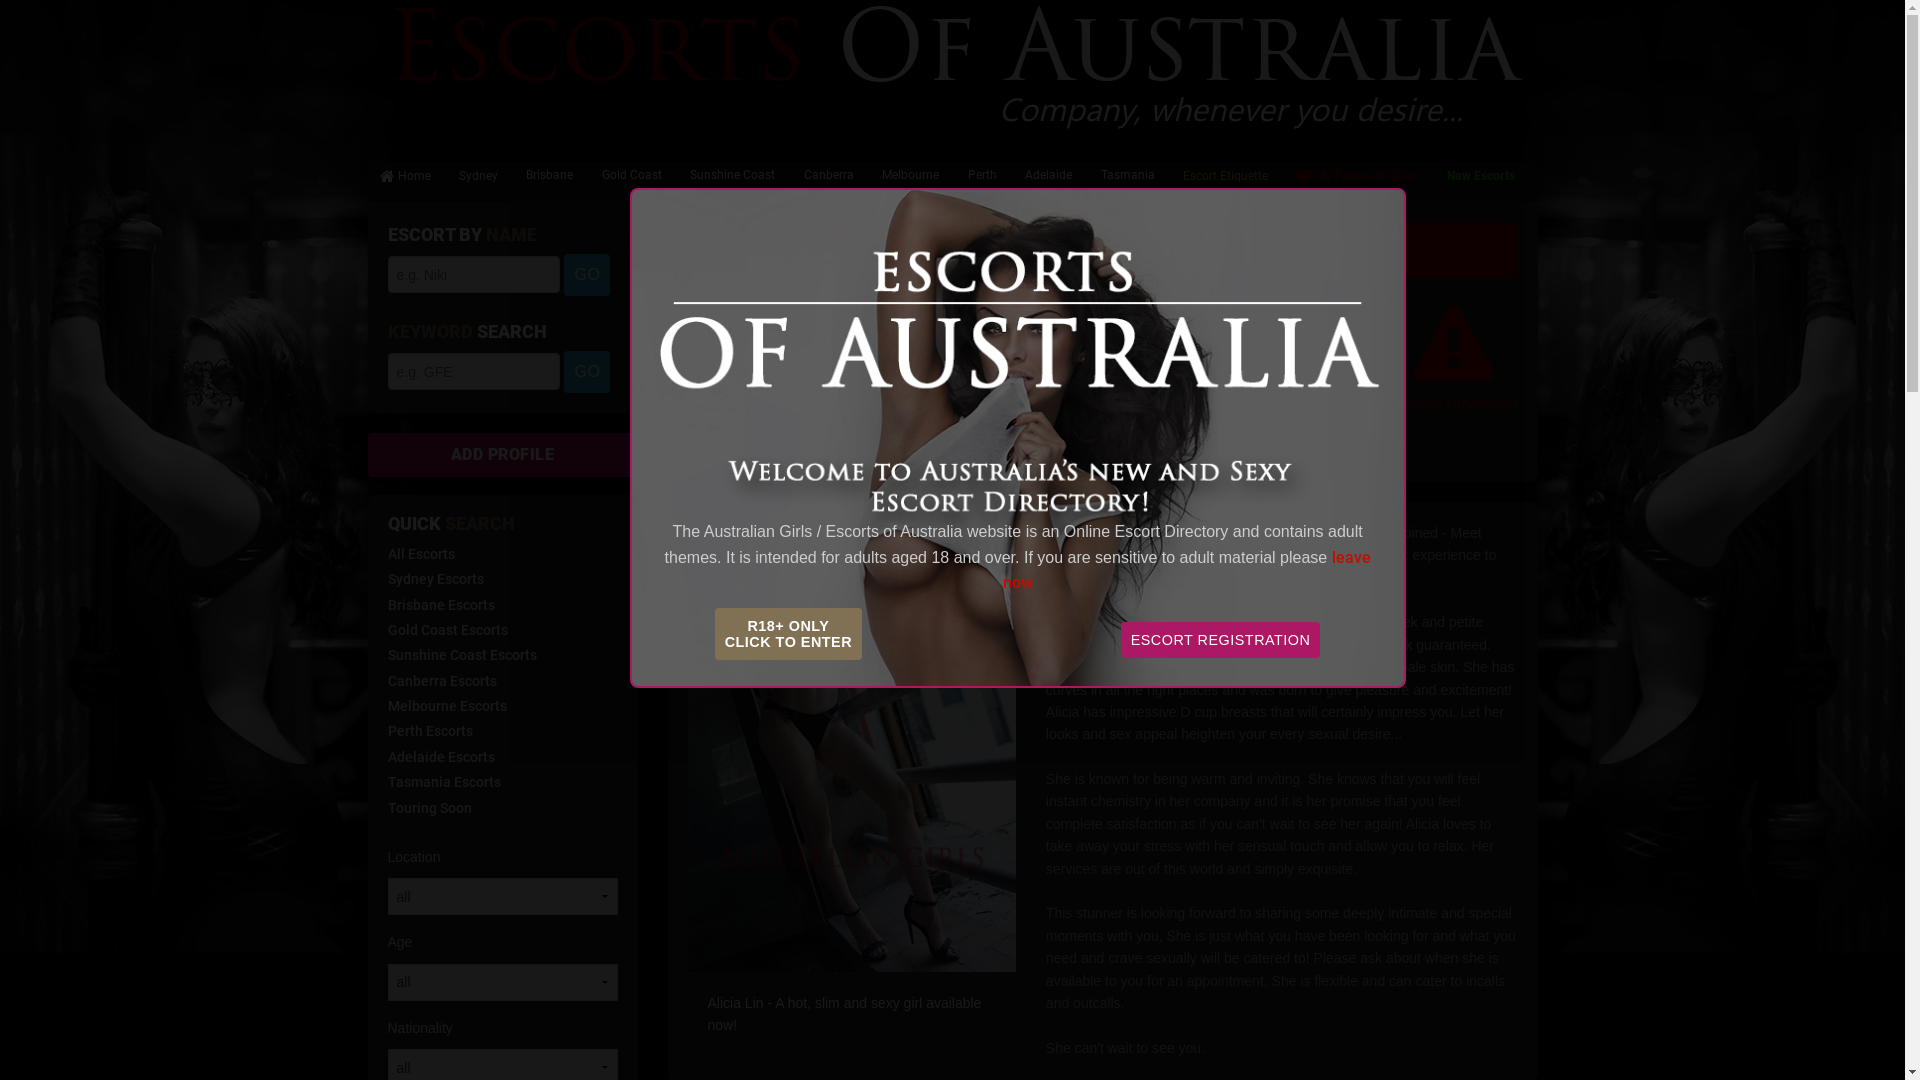  What do you see at coordinates (447, 706) in the screenshot?
I see `Melbourne Escorts` at bounding box center [447, 706].